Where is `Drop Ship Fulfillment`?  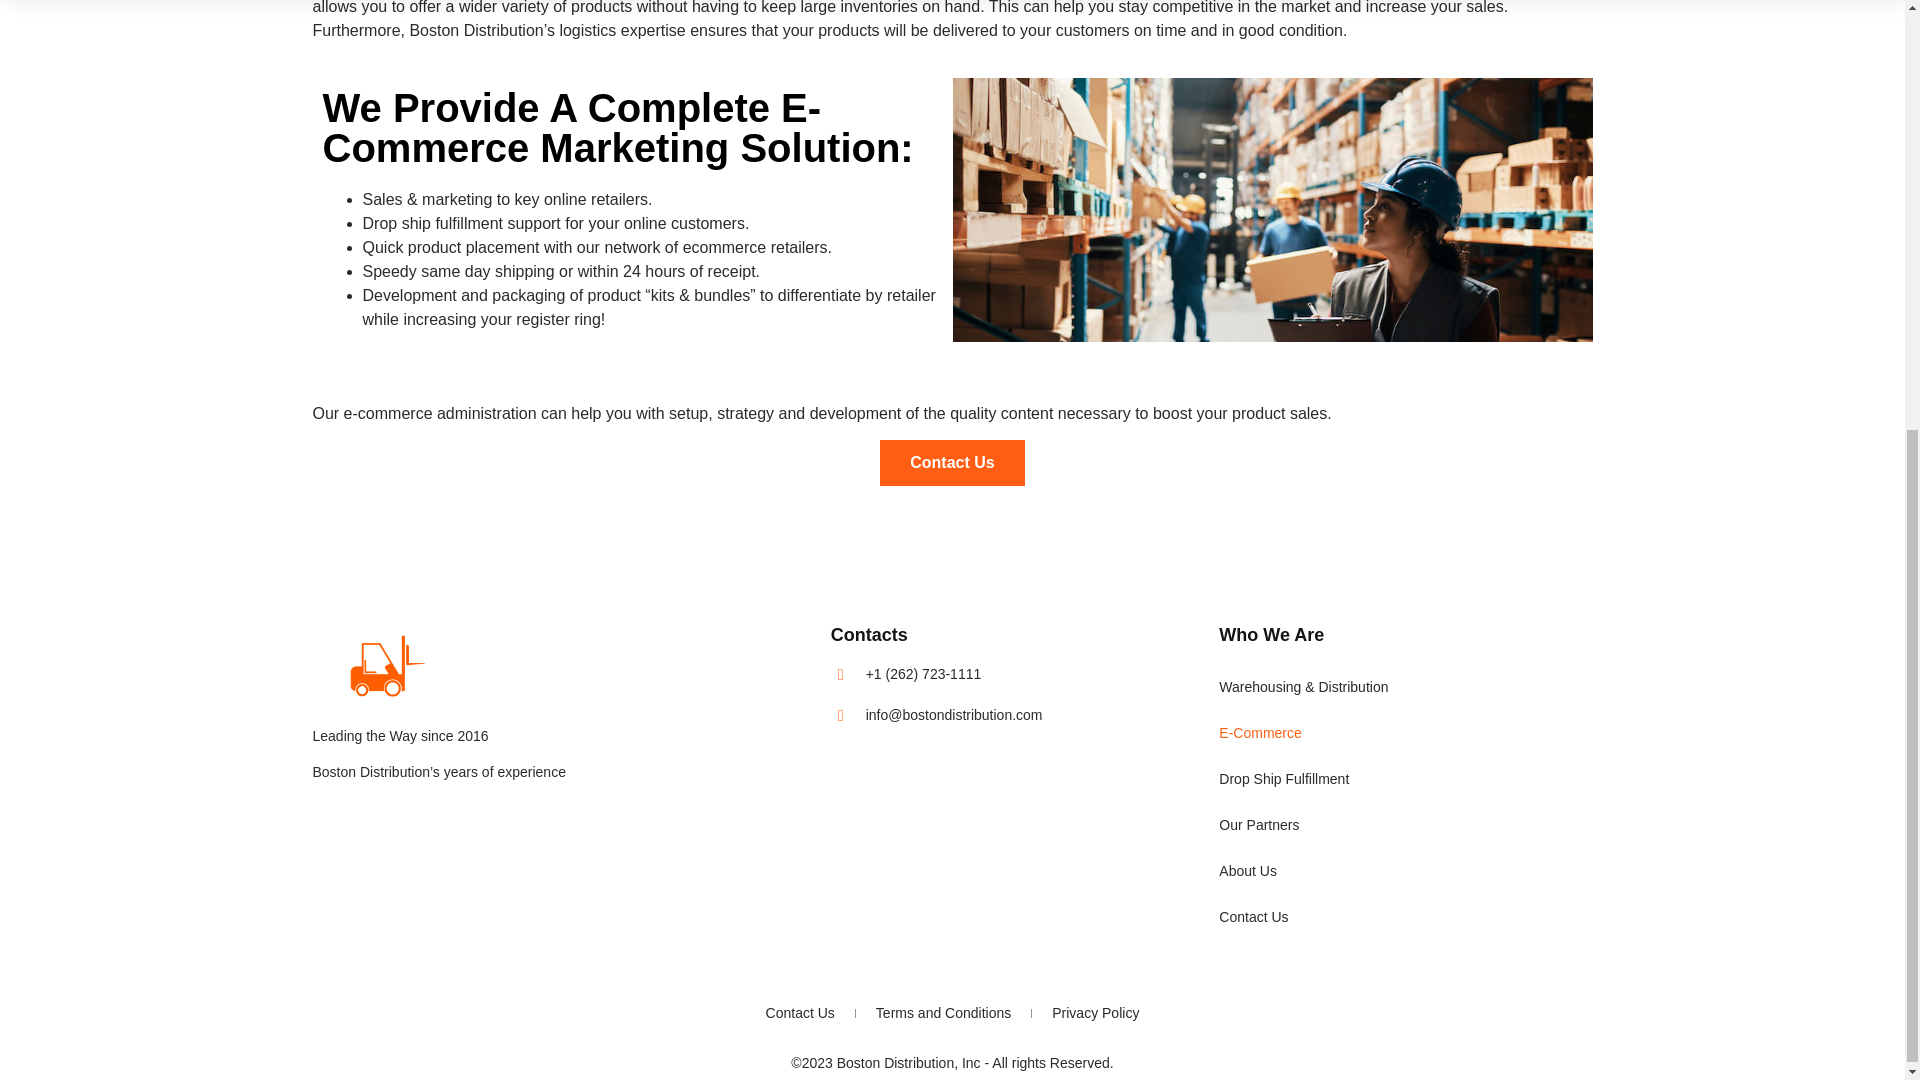 Drop Ship Fulfillment is located at coordinates (1403, 779).